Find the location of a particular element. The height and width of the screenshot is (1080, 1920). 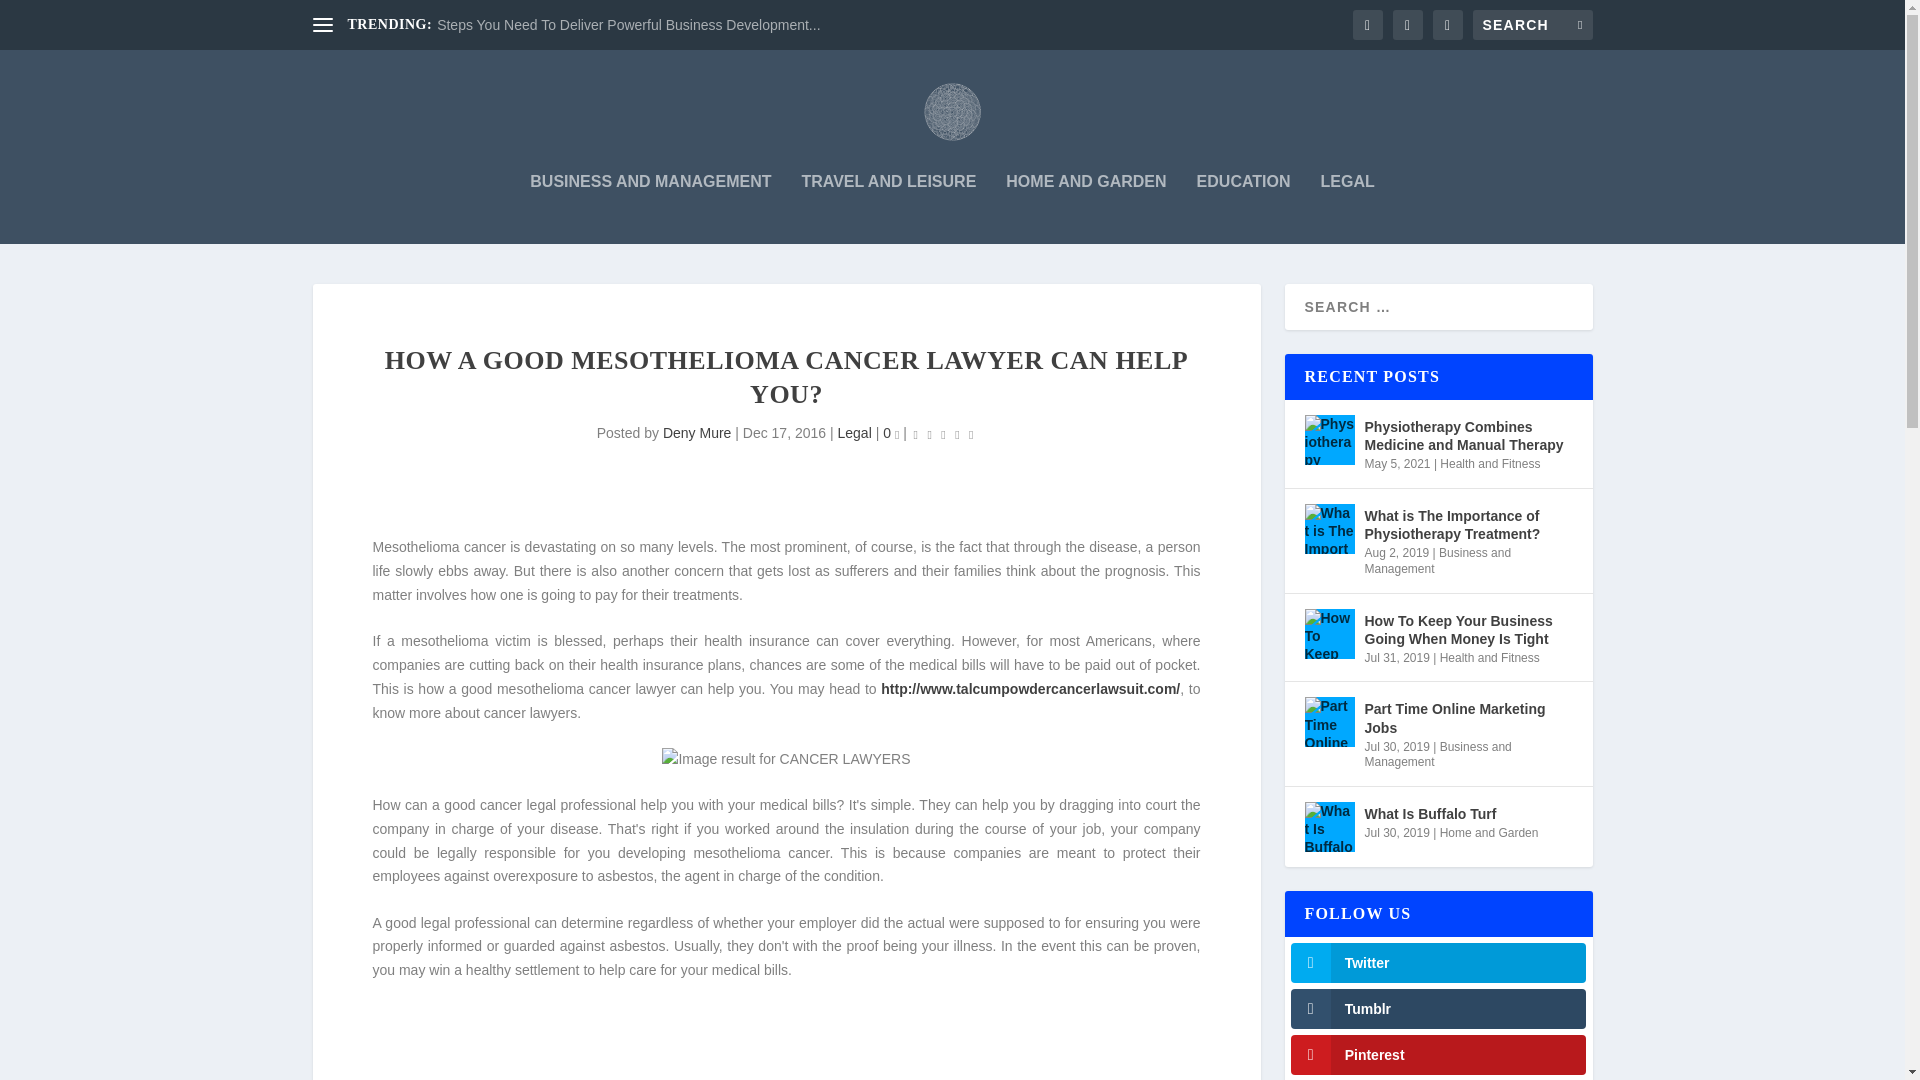

Search for: is located at coordinates (1532, 24).